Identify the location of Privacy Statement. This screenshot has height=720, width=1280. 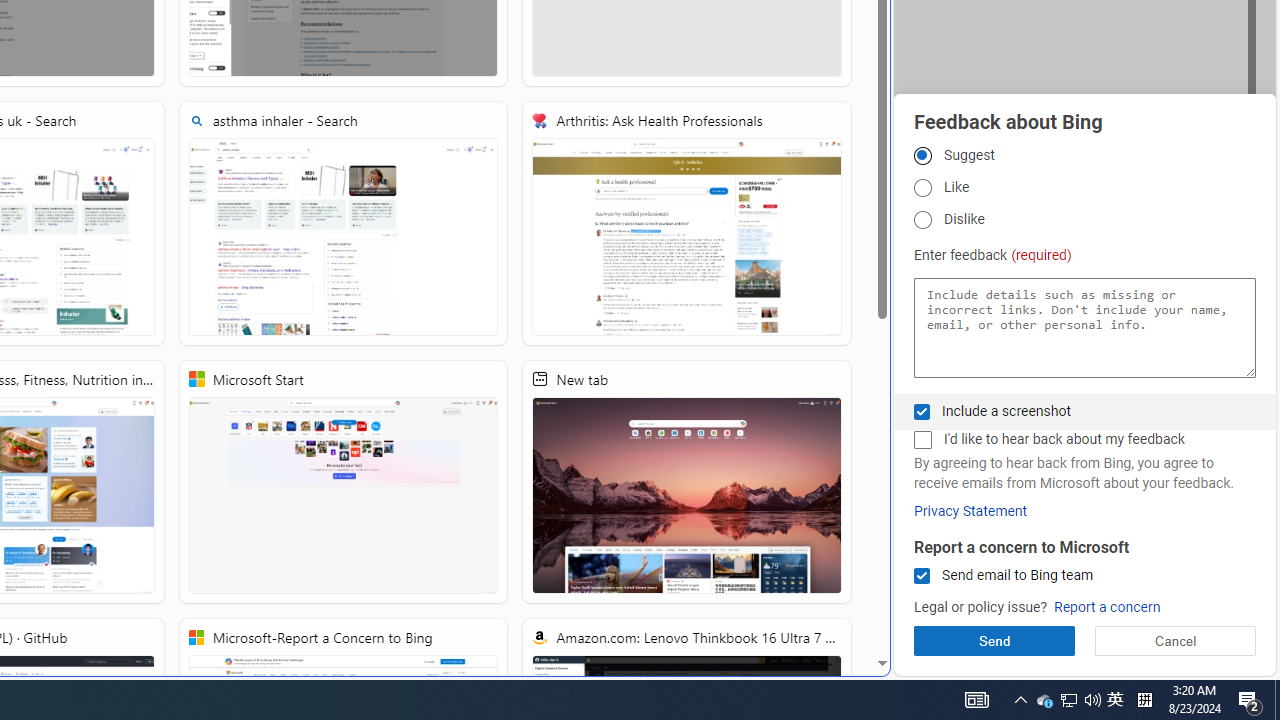
(970, 511).